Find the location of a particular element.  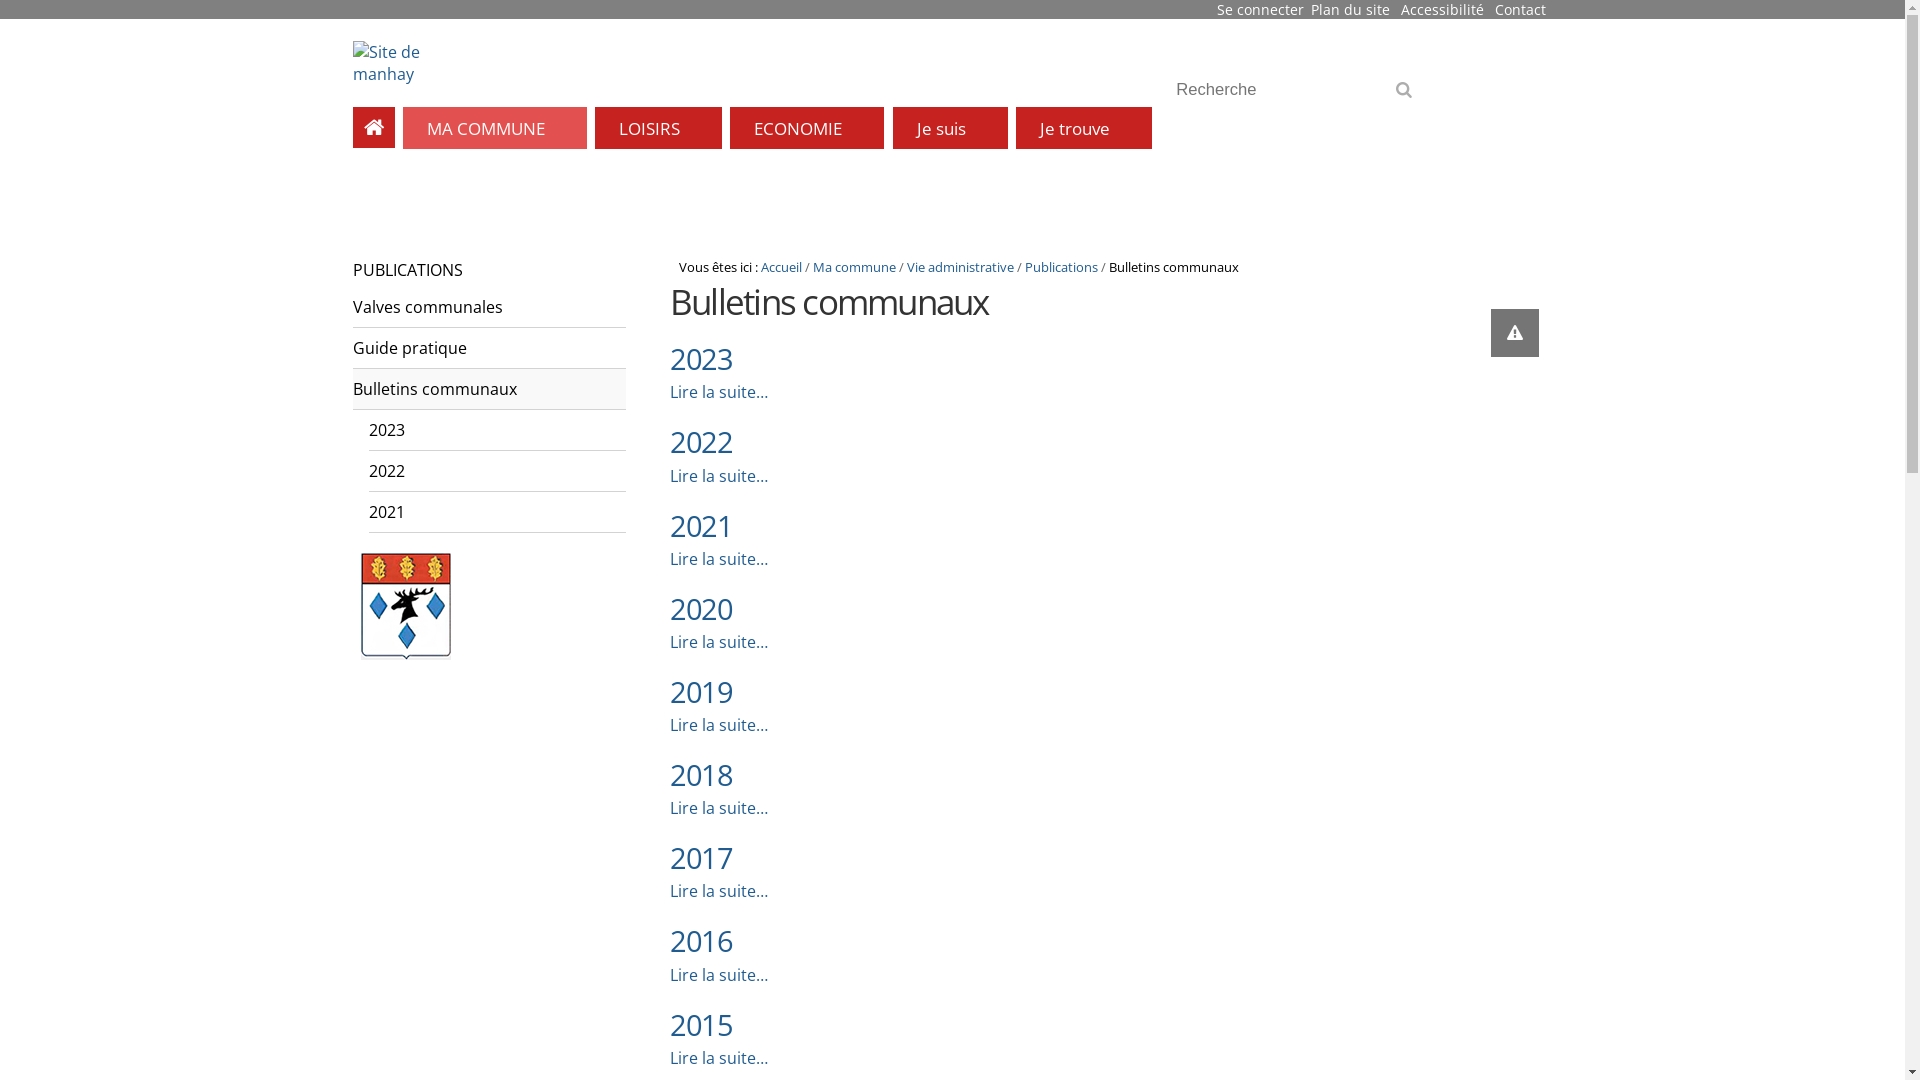

2023 is located at coordinates (496, 430).